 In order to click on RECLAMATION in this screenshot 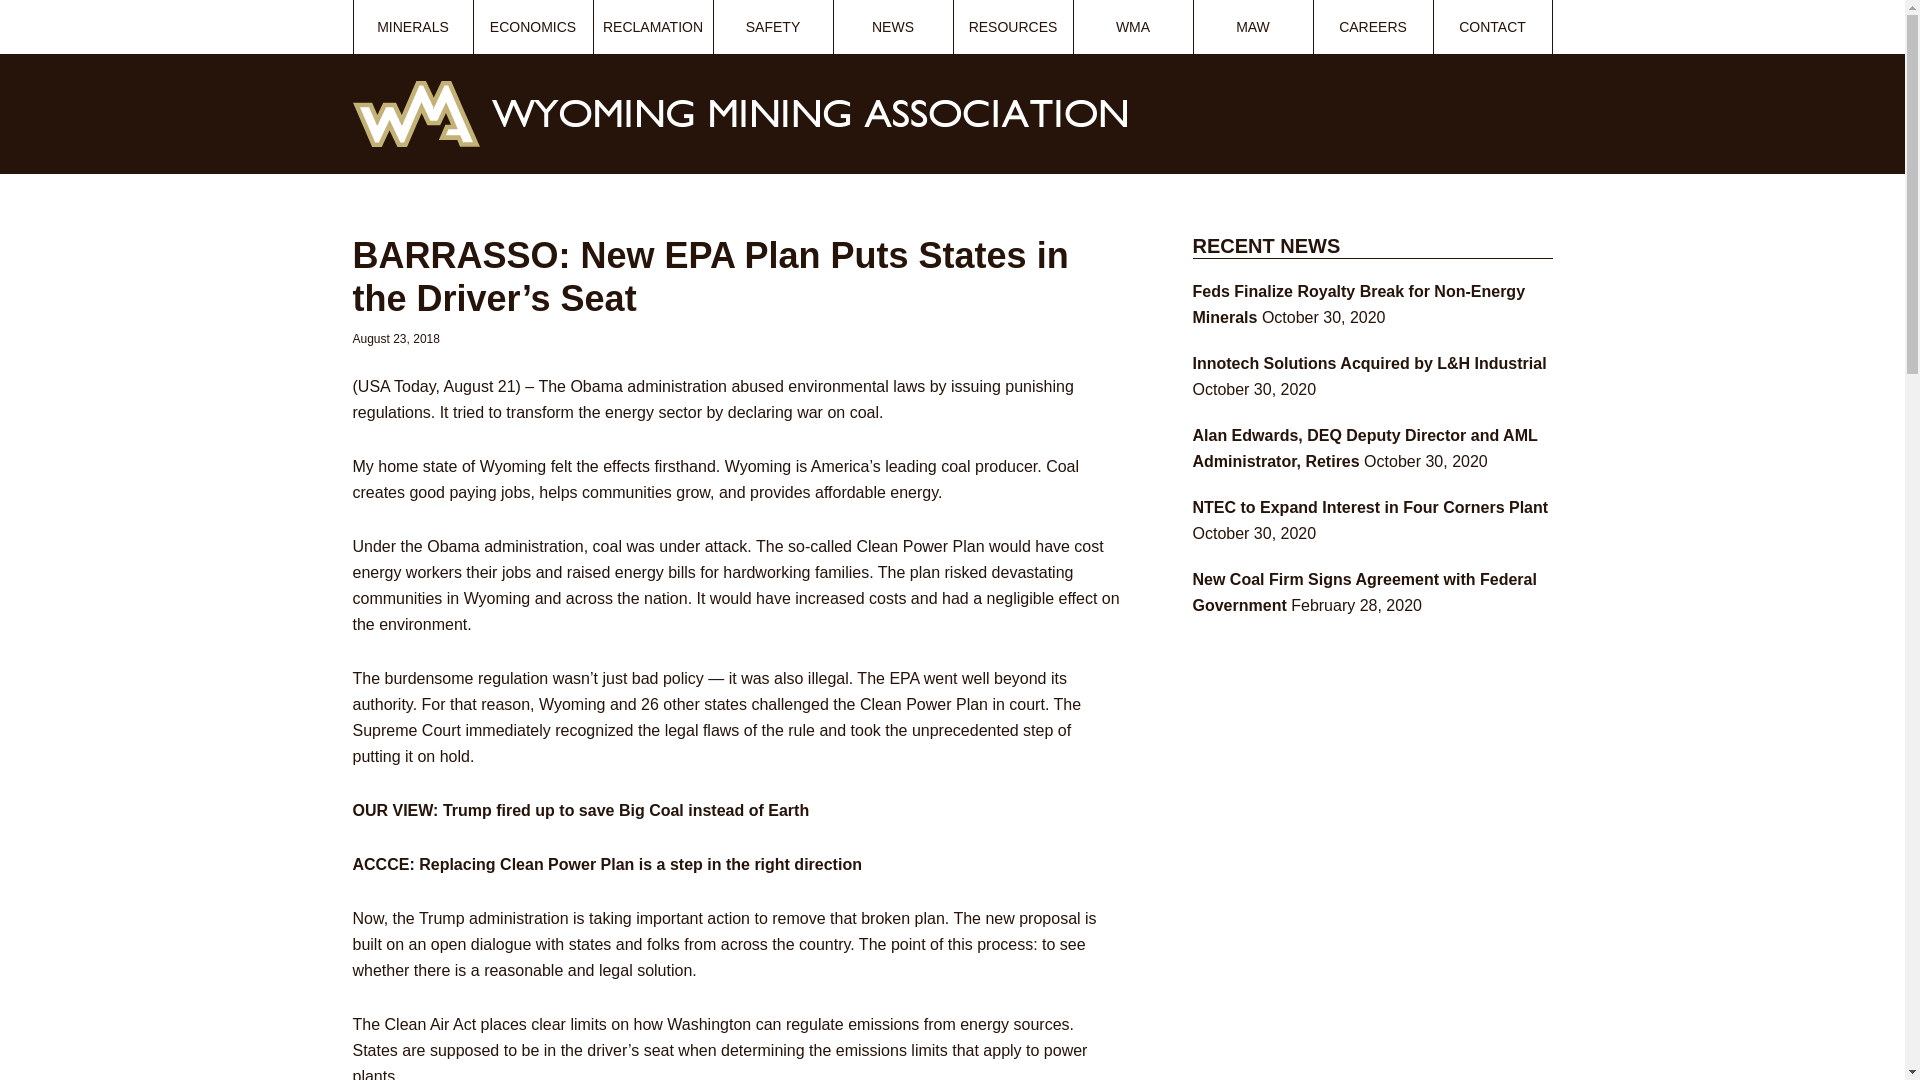, I will do `click(652, 27)`.